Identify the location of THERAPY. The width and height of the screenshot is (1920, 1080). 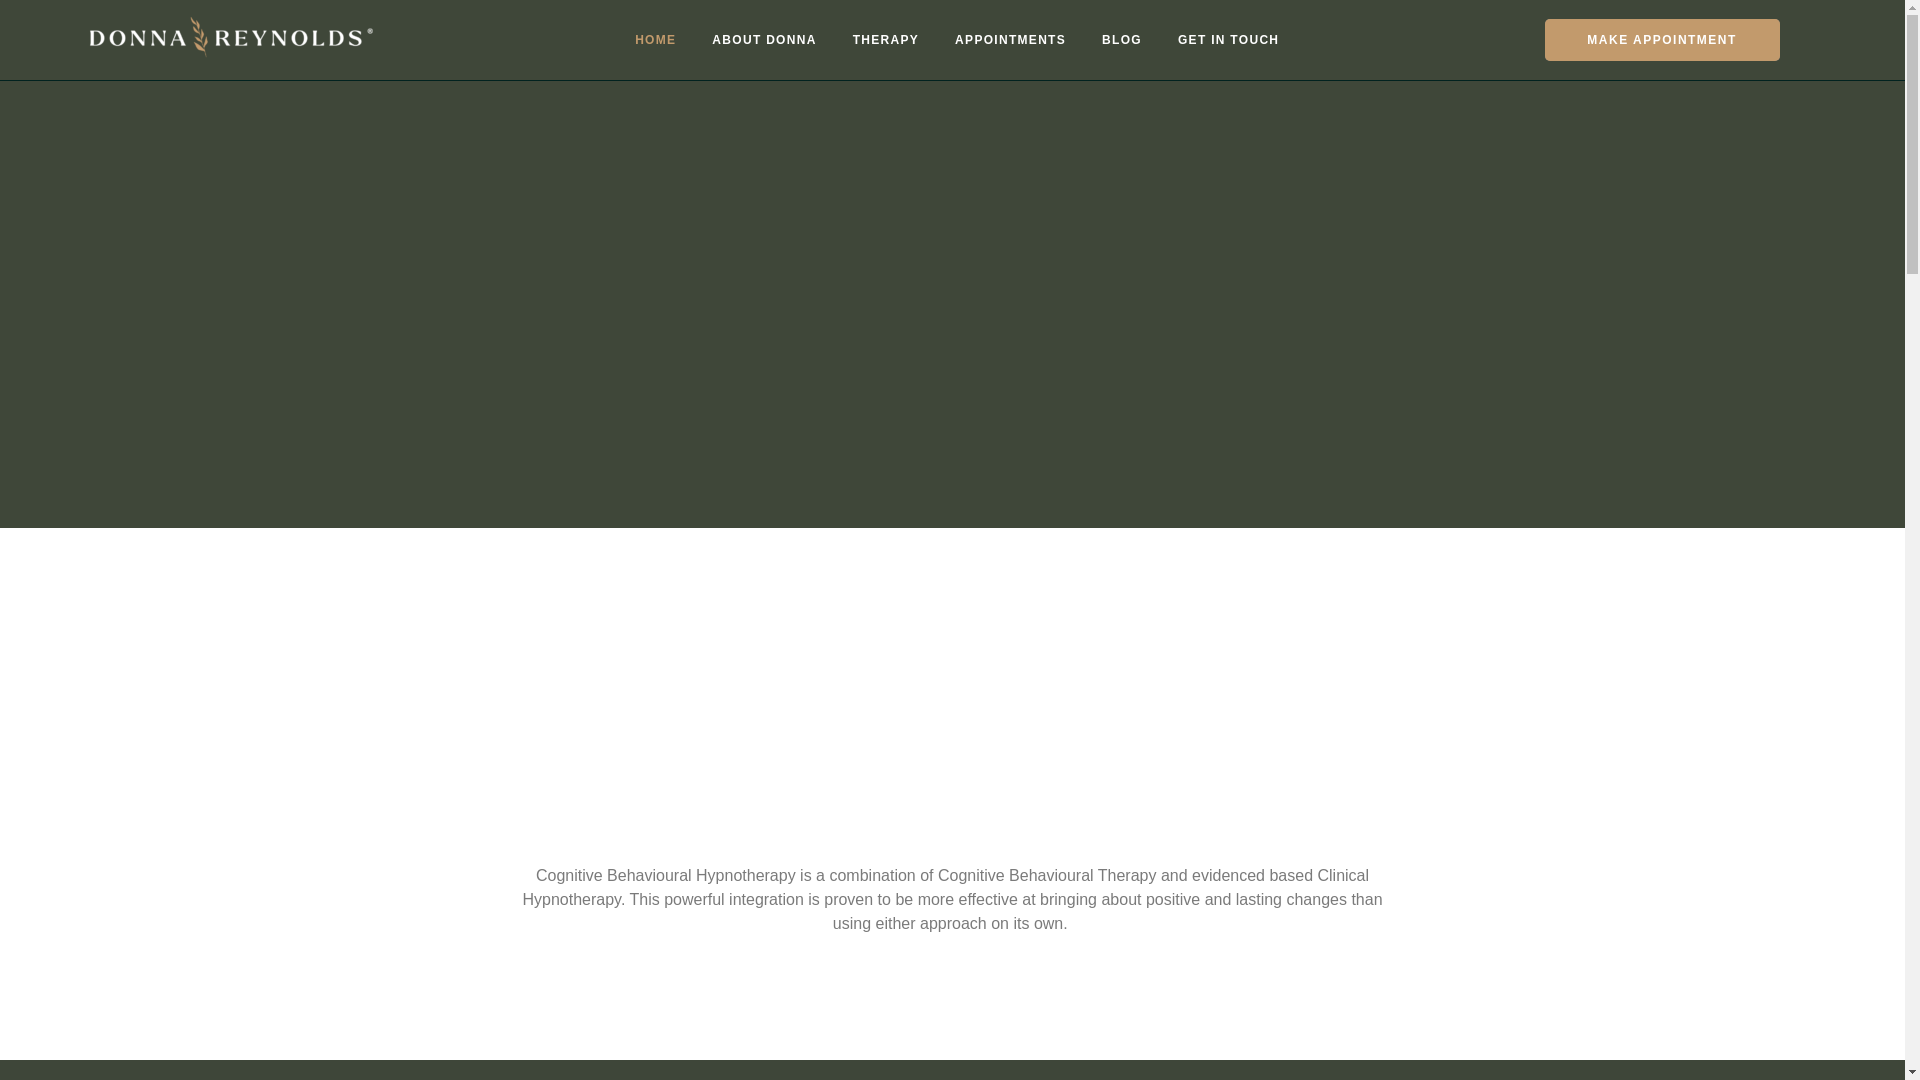
(886, 40).